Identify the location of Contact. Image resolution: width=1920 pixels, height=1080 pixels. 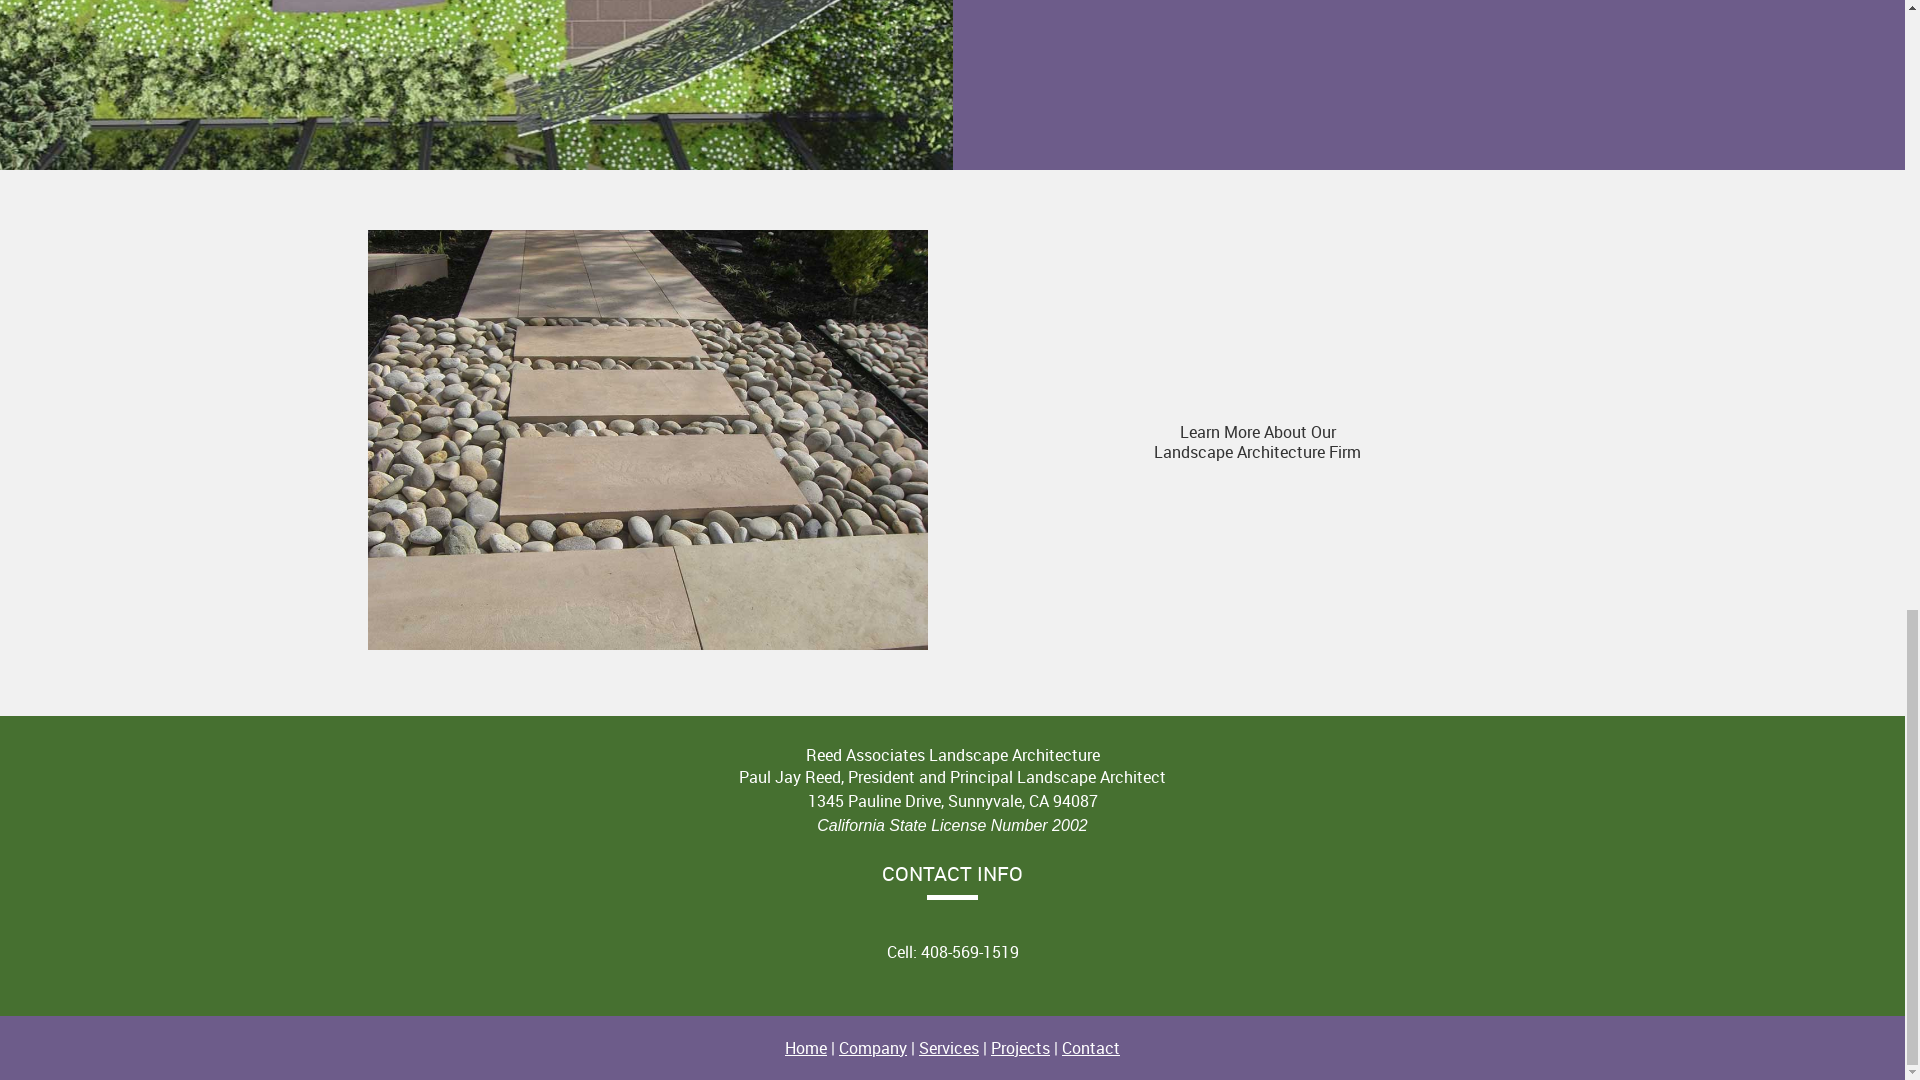
(1090, 1048).